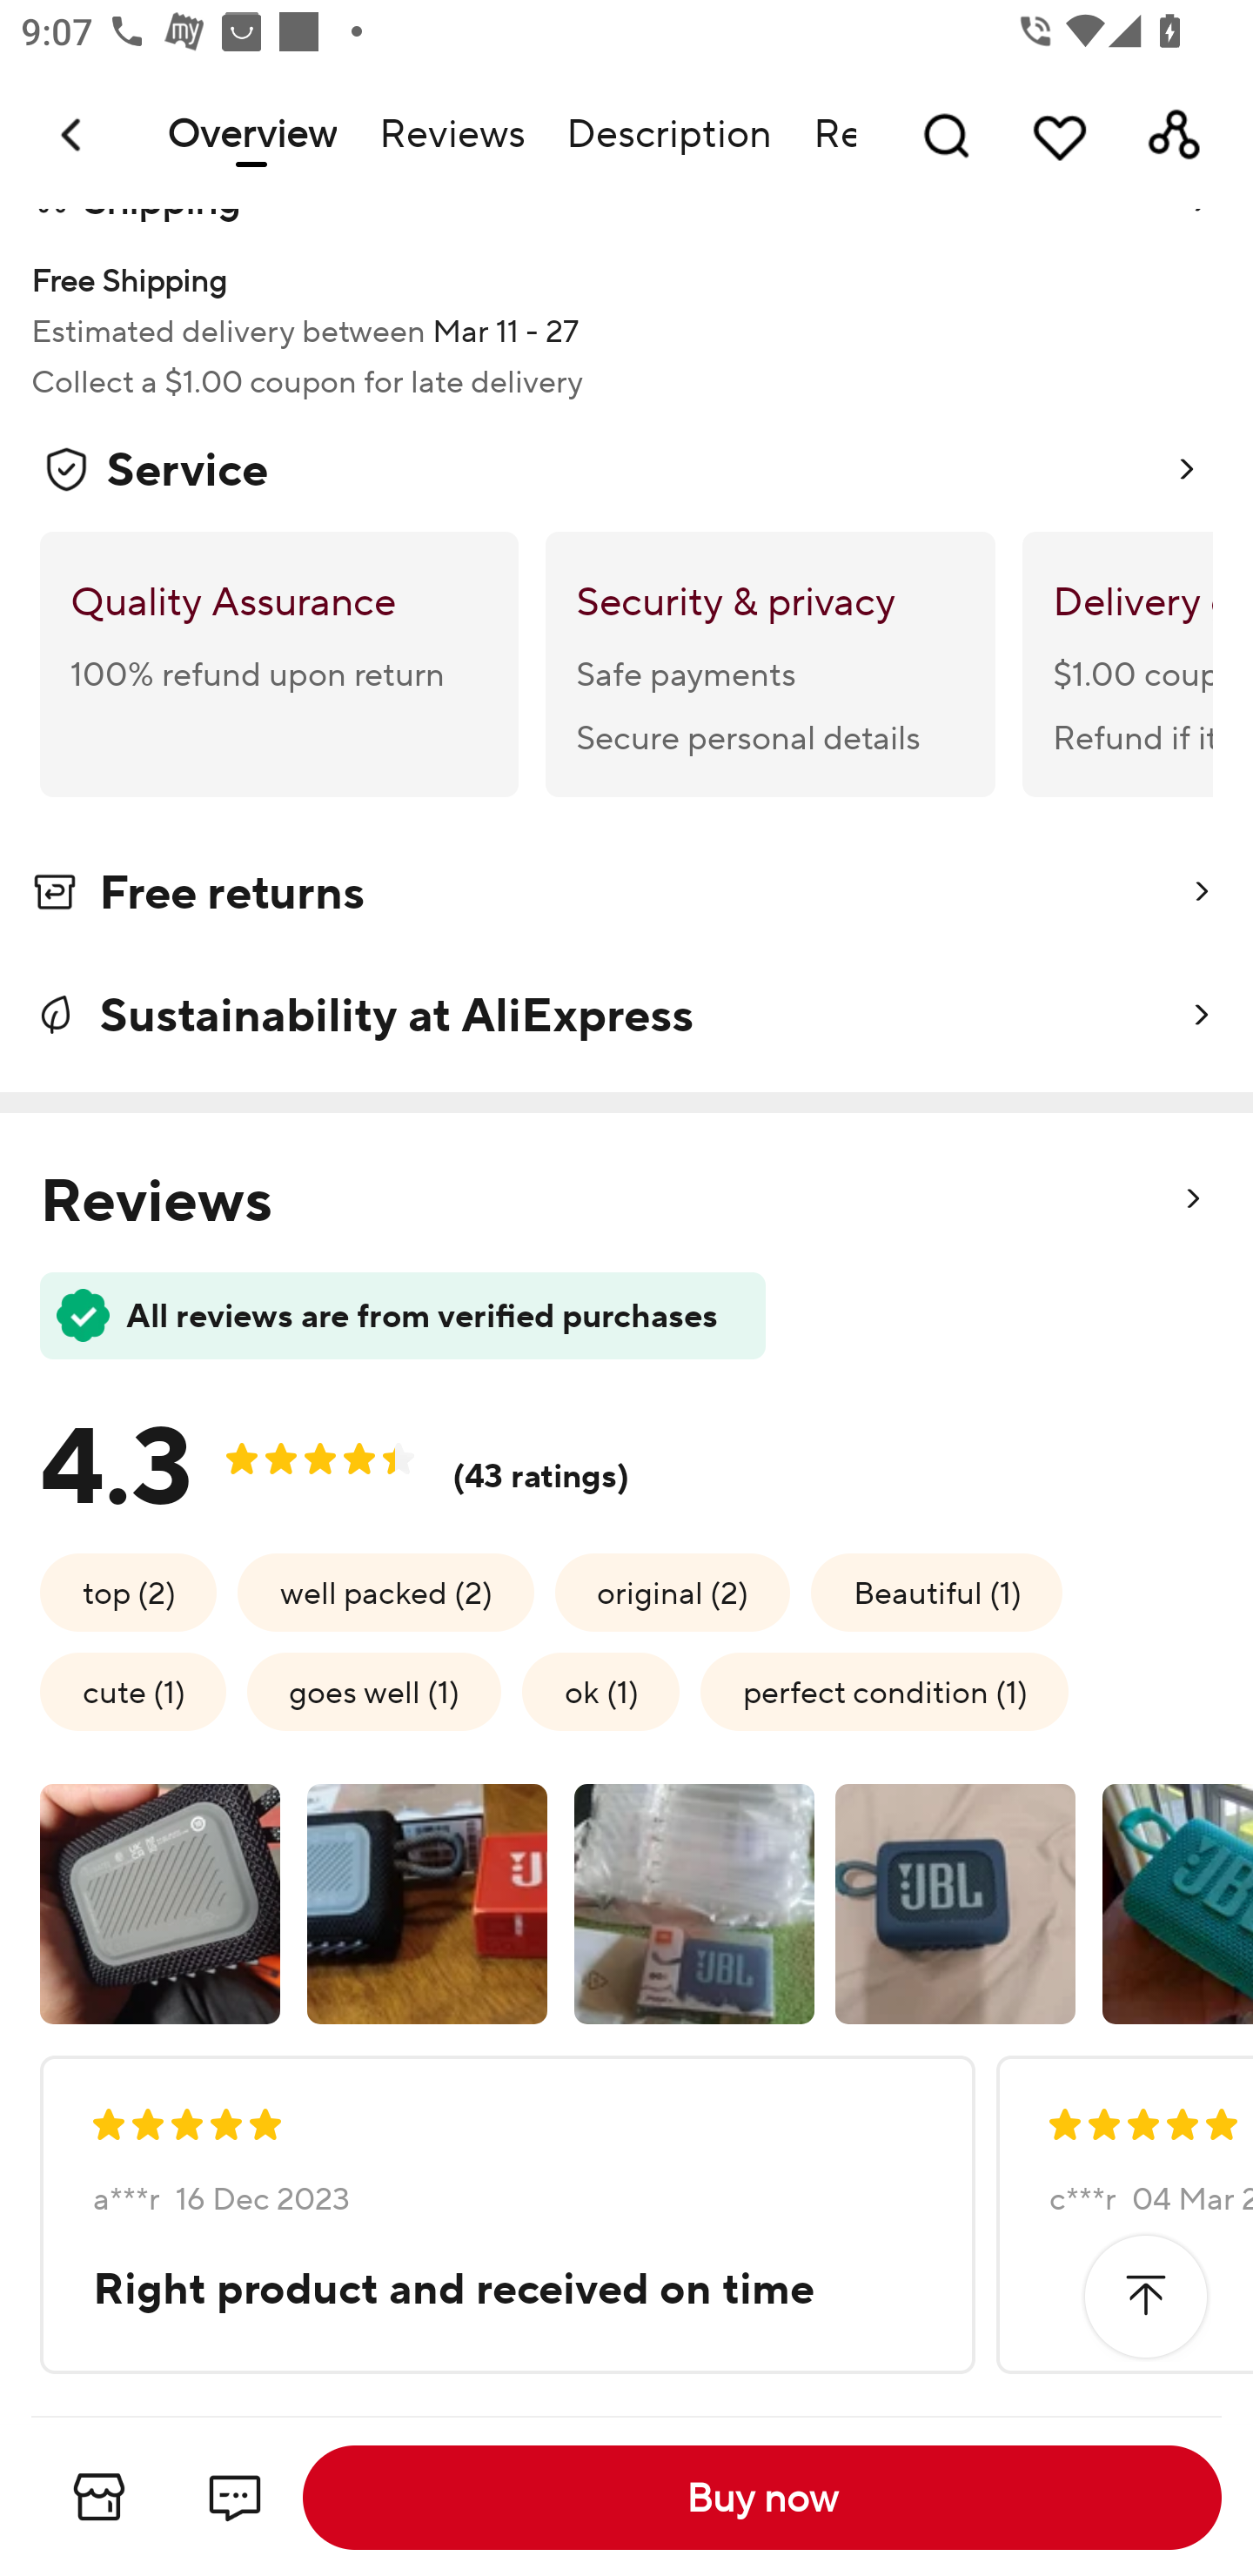  What do you see at coordinates (374, 1692) in the screenshot?
I see `goes well (1)` at bounding box center [374, 1692].